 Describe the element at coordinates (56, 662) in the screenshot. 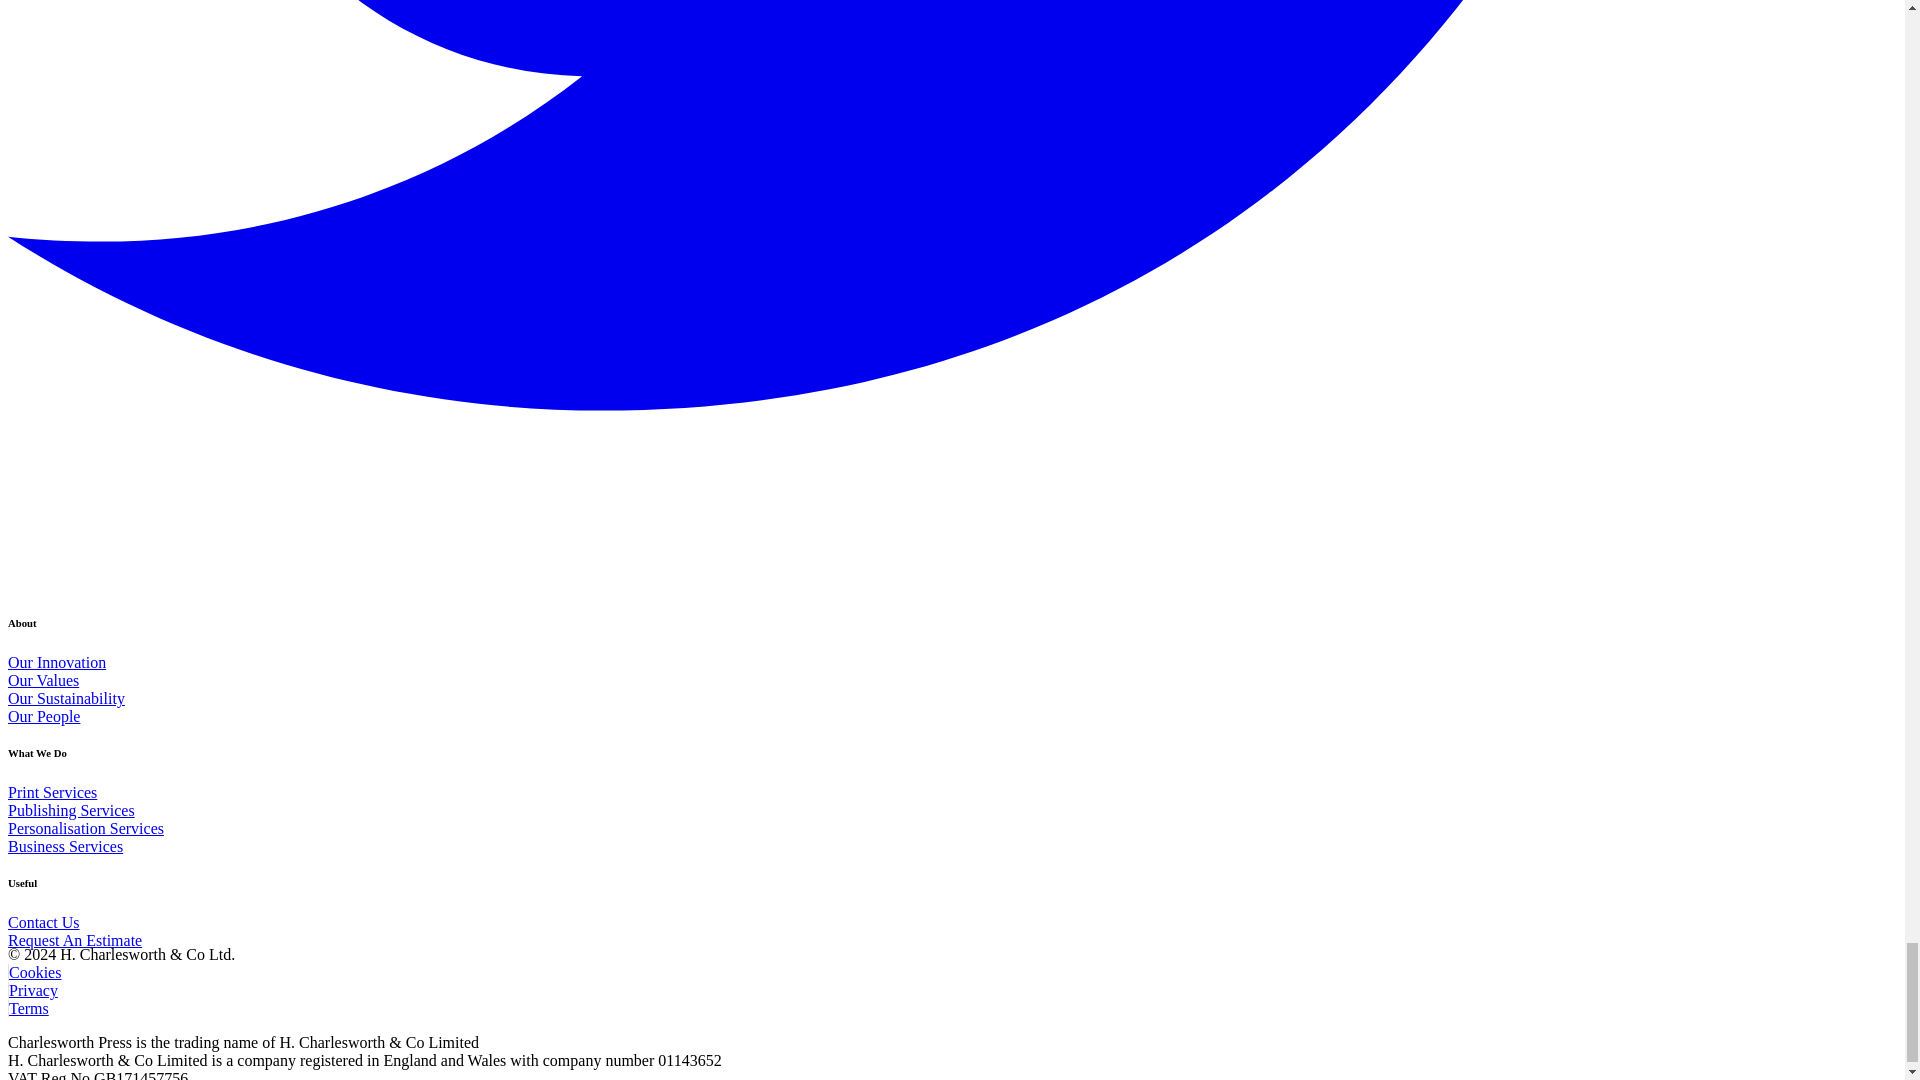

I see `Our Innovation` at that location.